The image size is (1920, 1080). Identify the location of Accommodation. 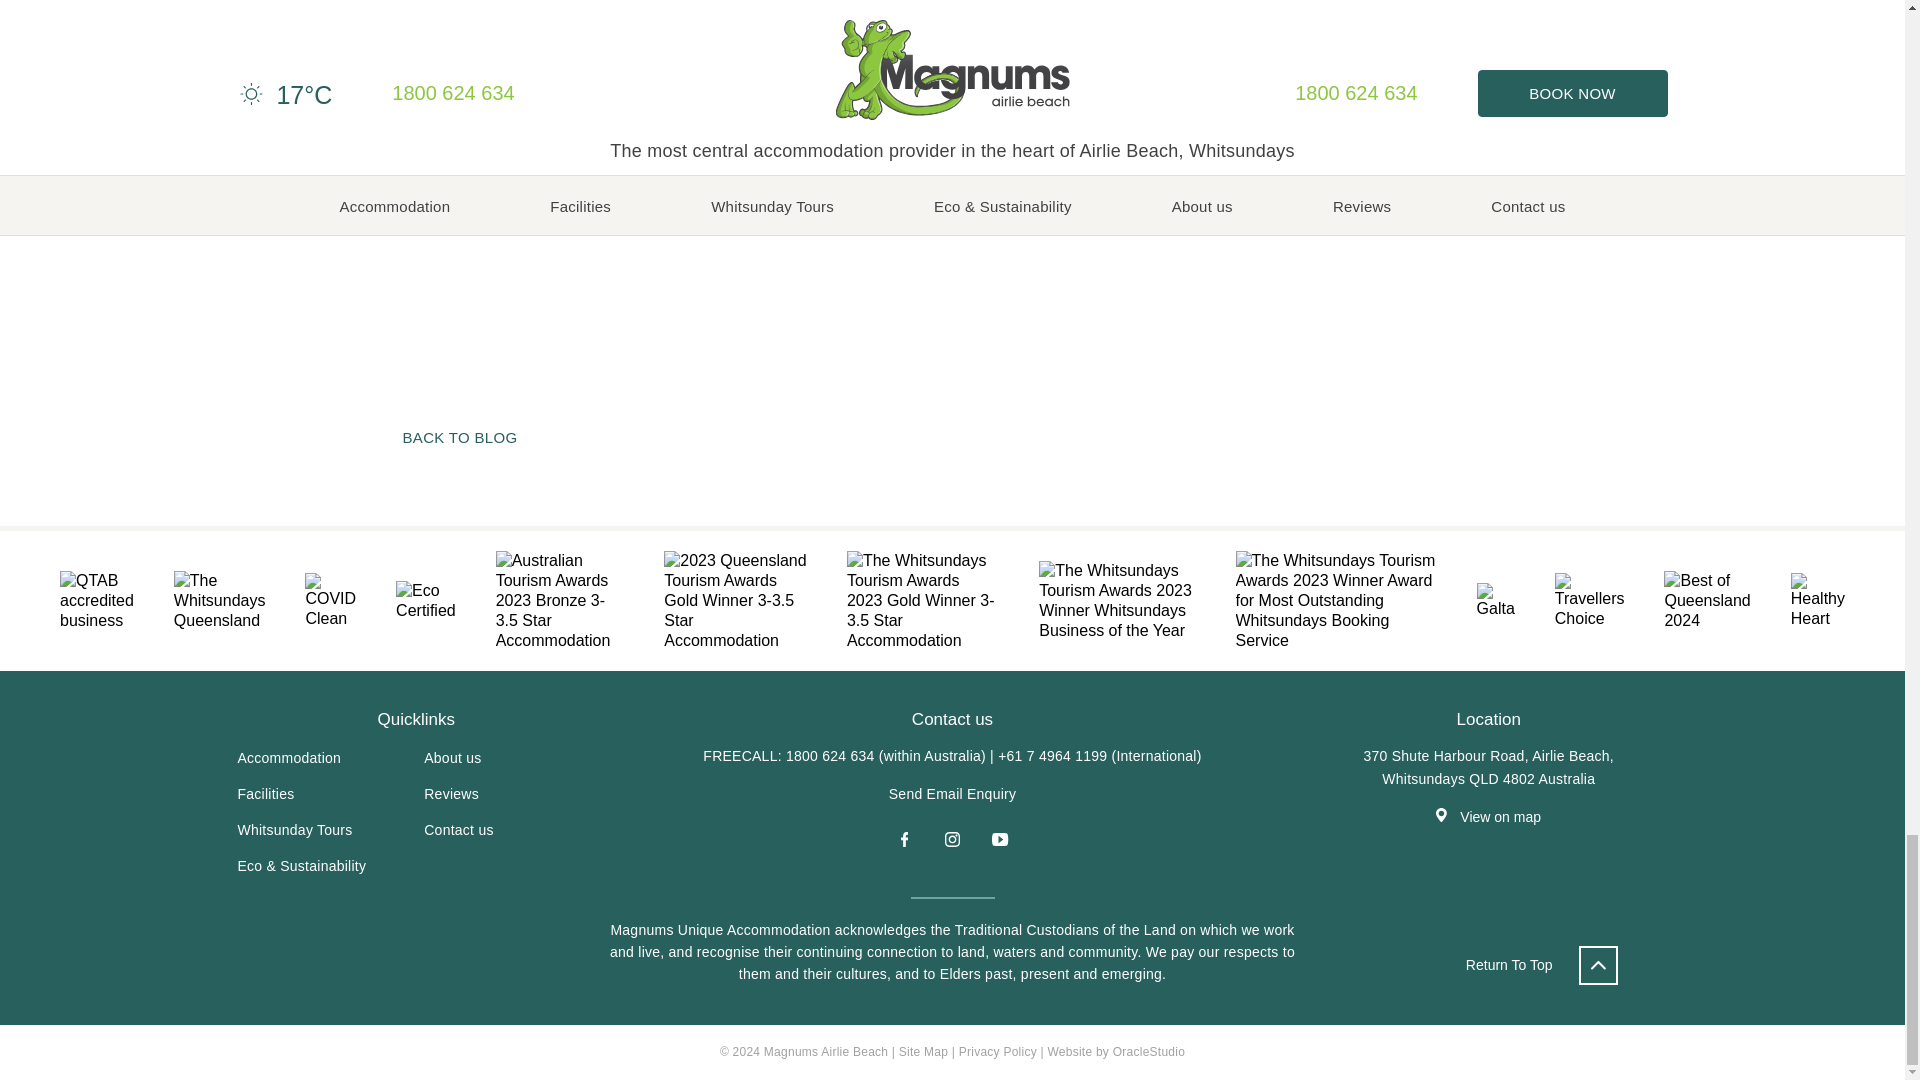
(290, 757).